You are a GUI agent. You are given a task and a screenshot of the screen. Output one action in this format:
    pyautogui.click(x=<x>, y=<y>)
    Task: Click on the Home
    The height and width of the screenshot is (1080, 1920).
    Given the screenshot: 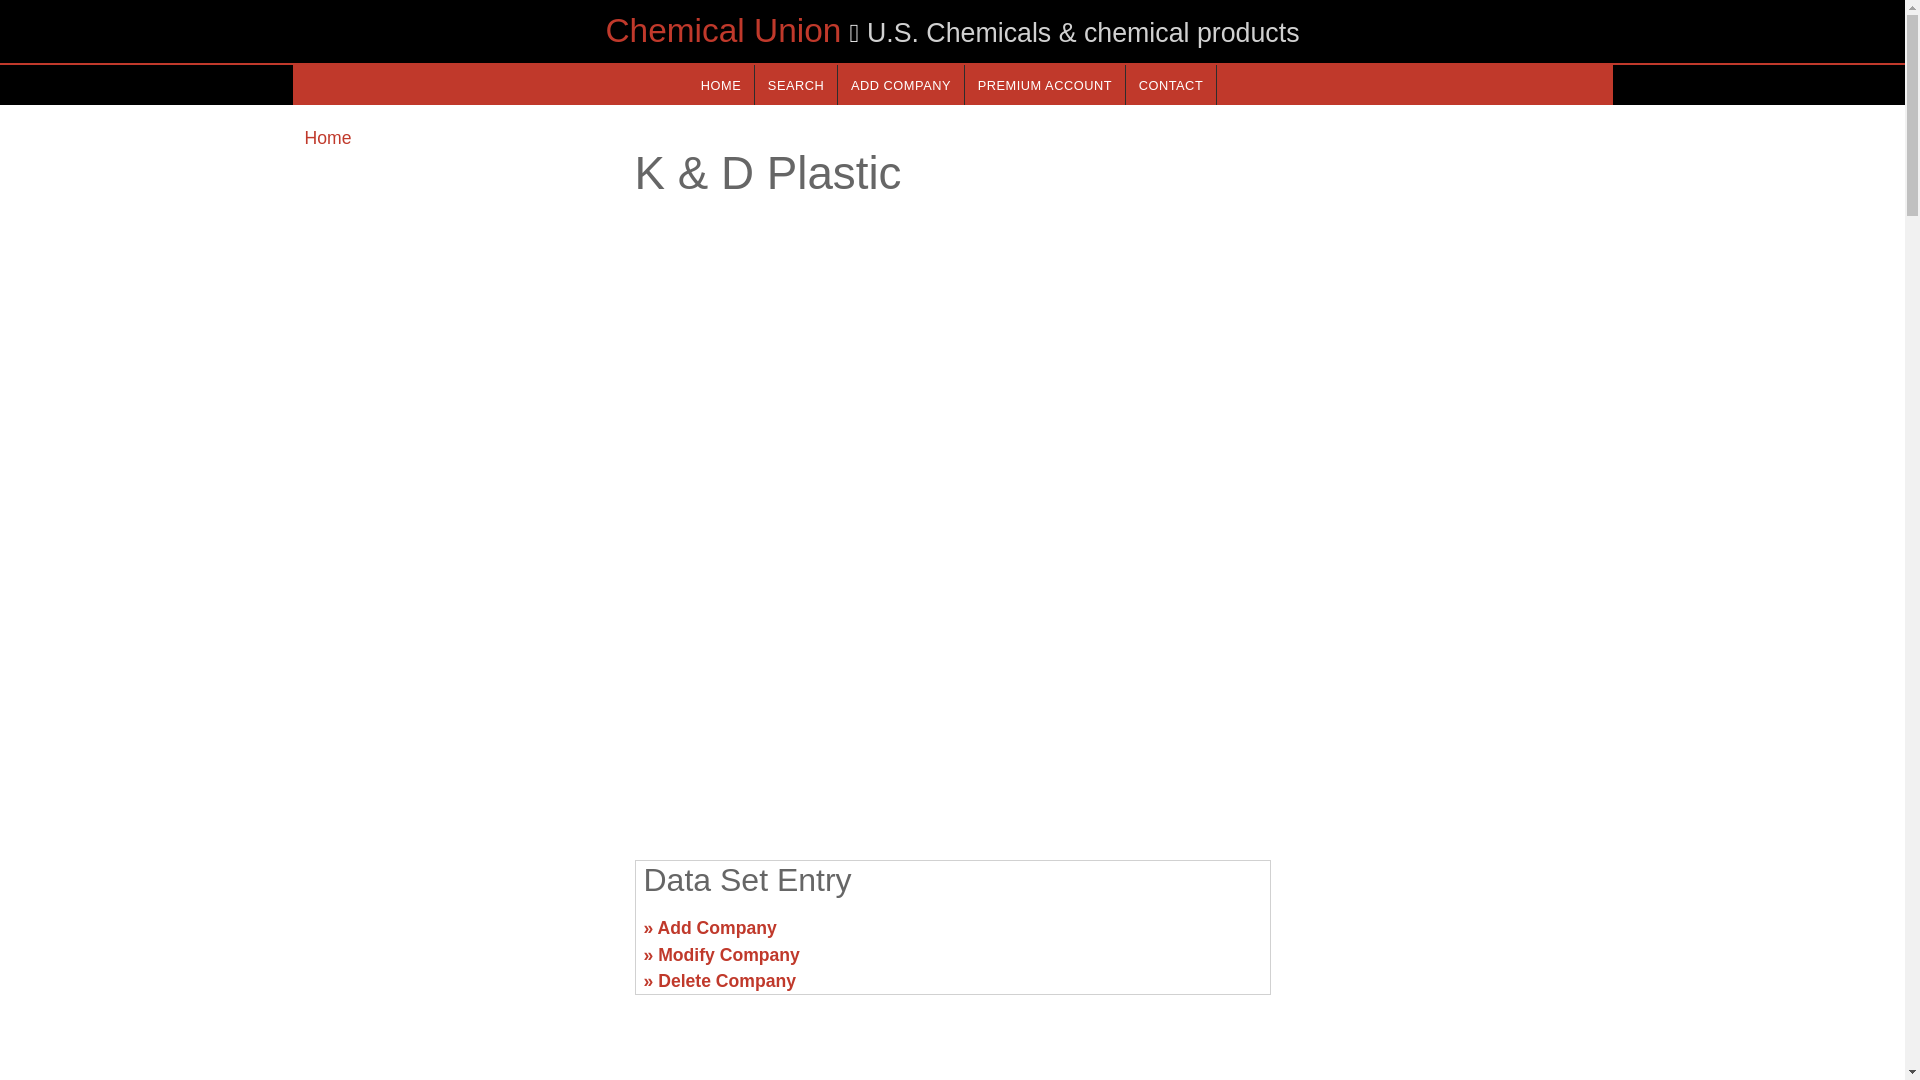 What is the action you would take?
    pyautogui.click(x=327, y=138)
    